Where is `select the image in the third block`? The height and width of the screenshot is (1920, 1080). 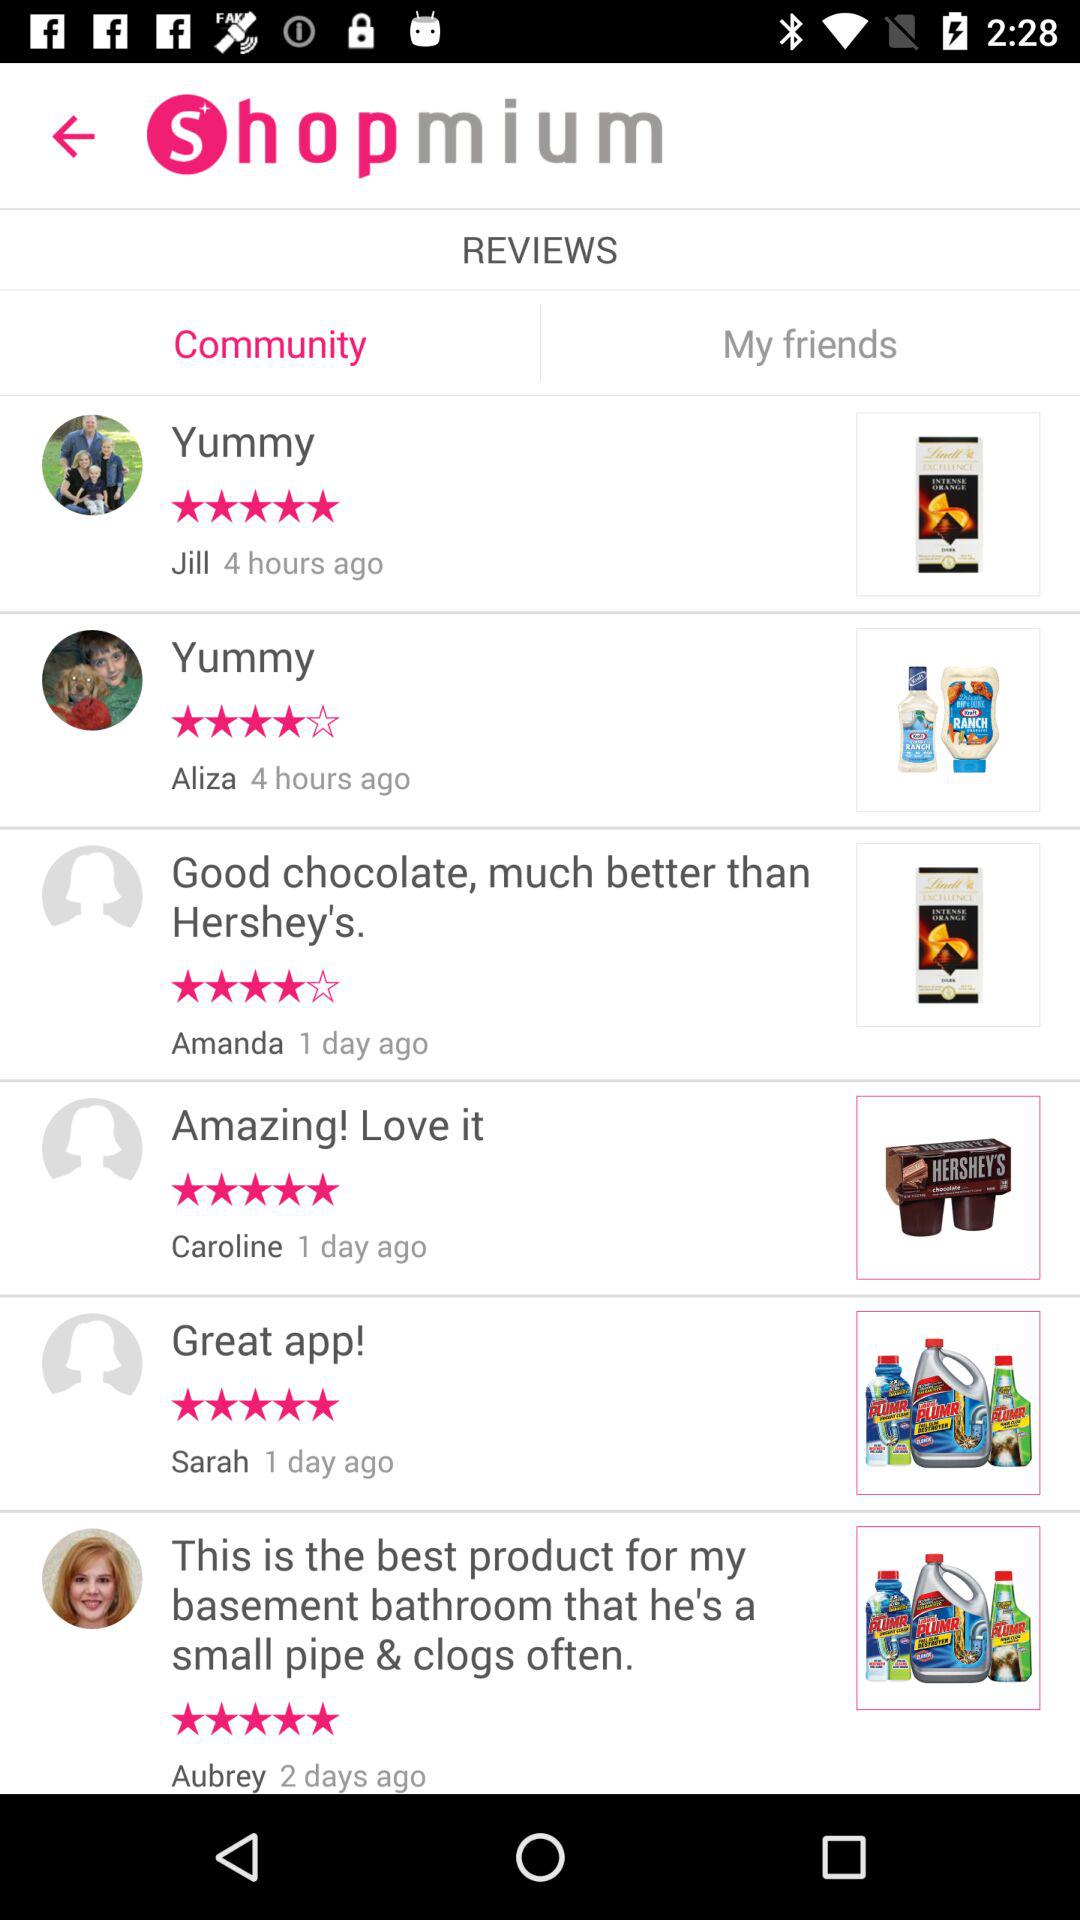 select the image in the third block is located at coordinates (948, 934).